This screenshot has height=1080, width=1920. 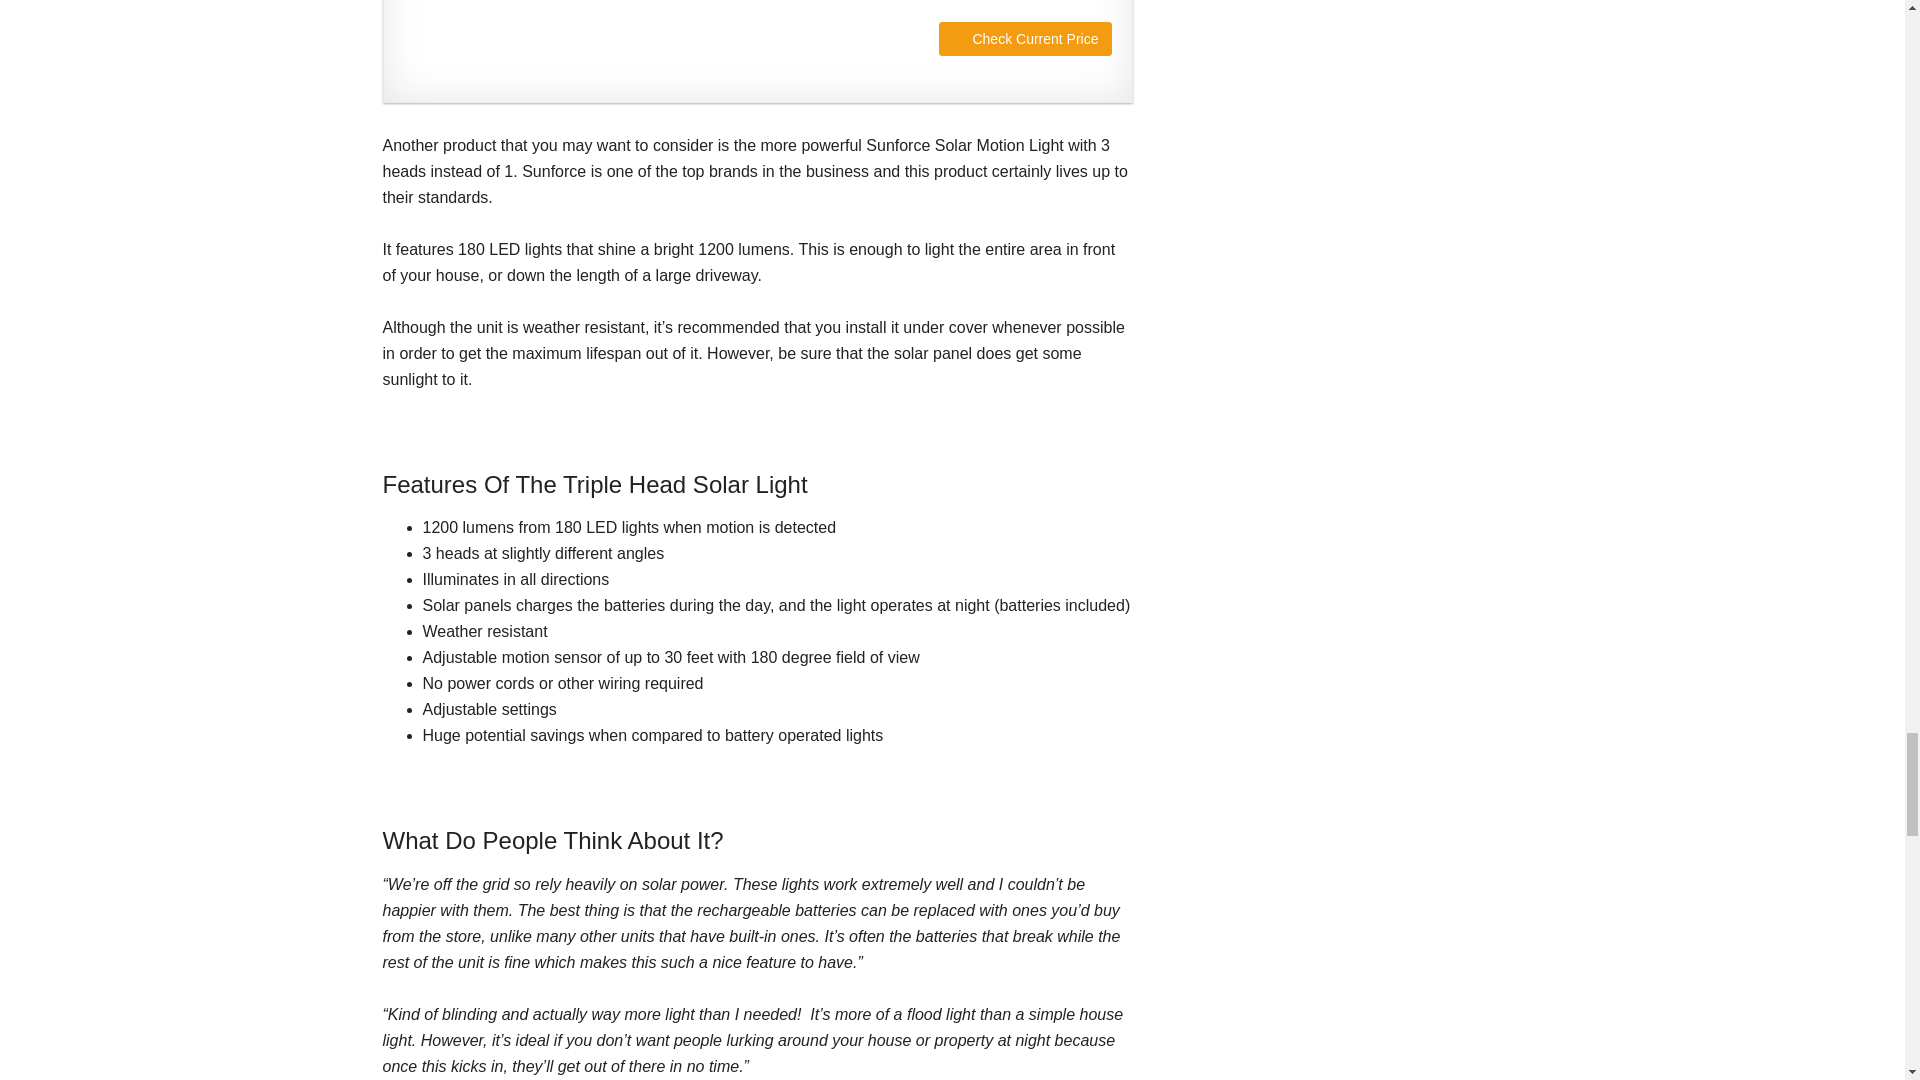 What do you see at coordinates (1024, 38) in the screenshot?
I see `Check Current Price` at bounding box center [1024, 38].